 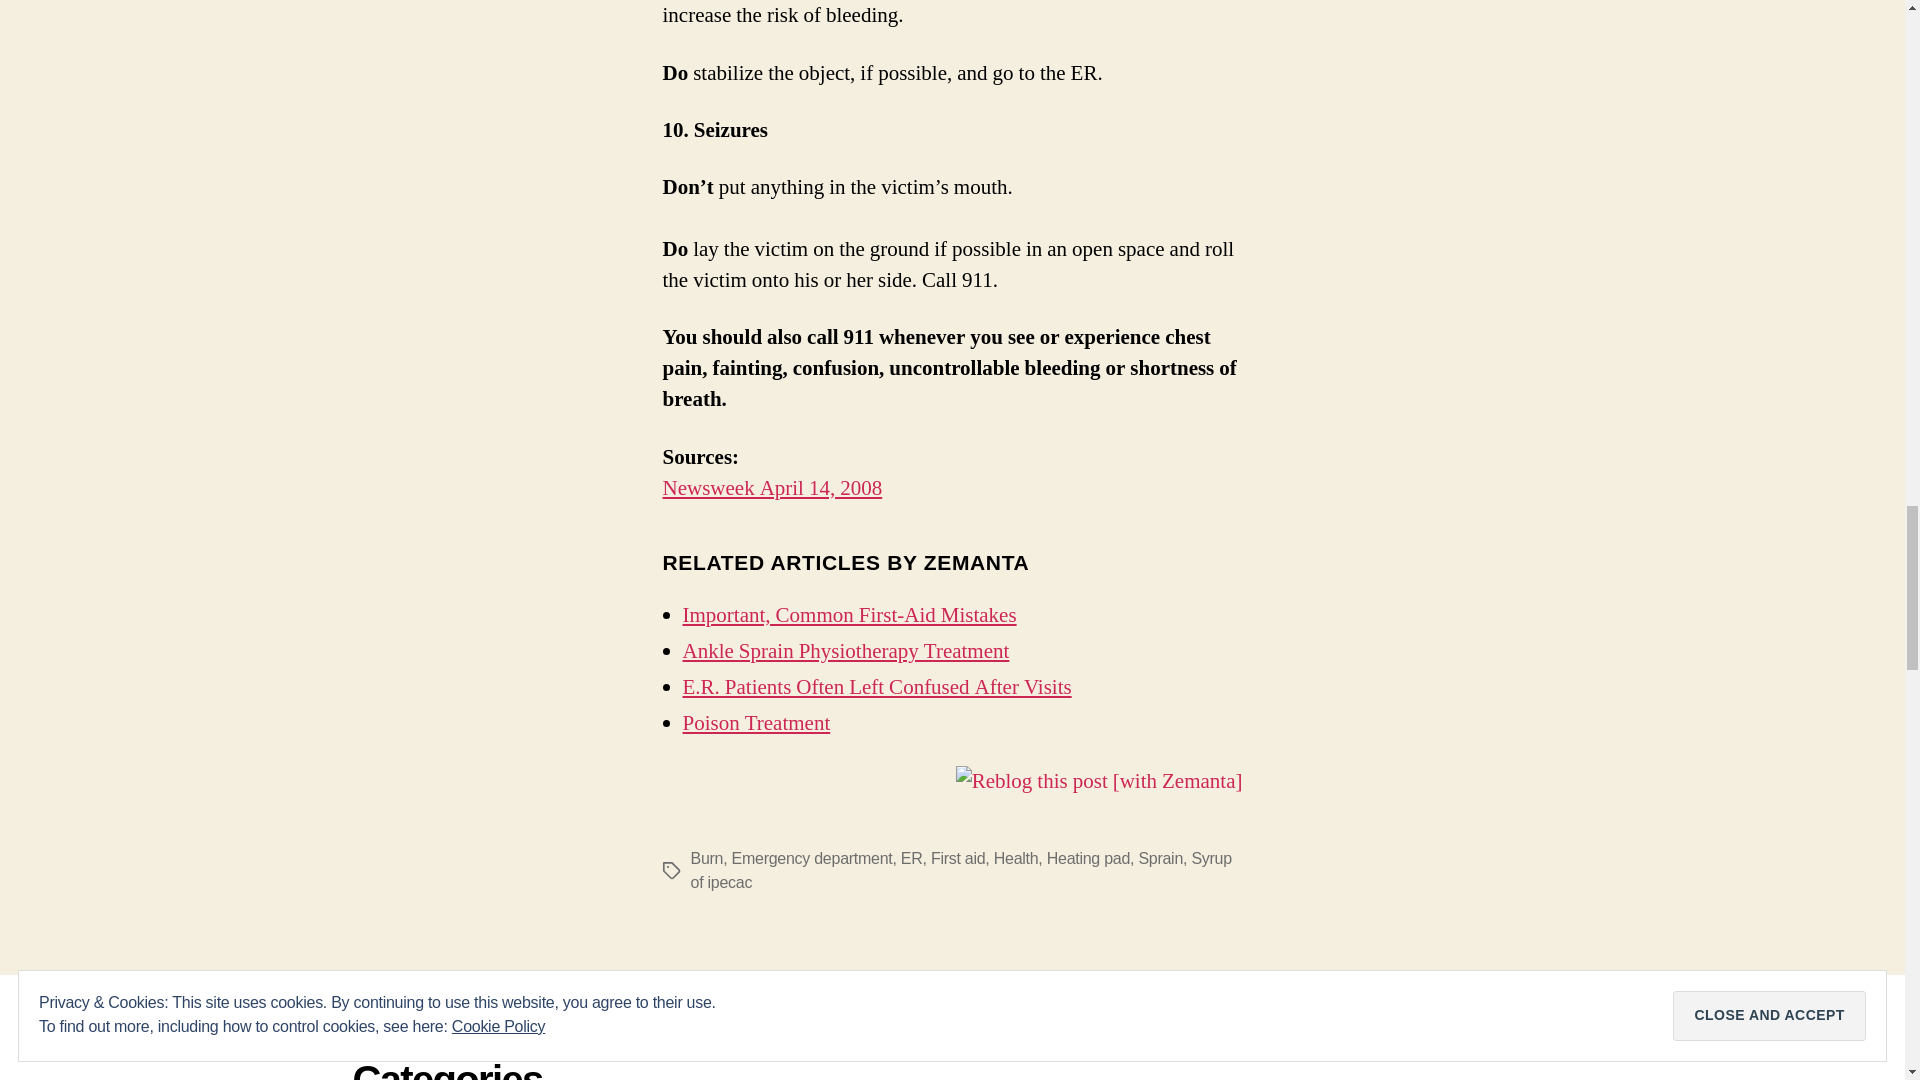 I want to click on ER, so click(x=912, y=858).